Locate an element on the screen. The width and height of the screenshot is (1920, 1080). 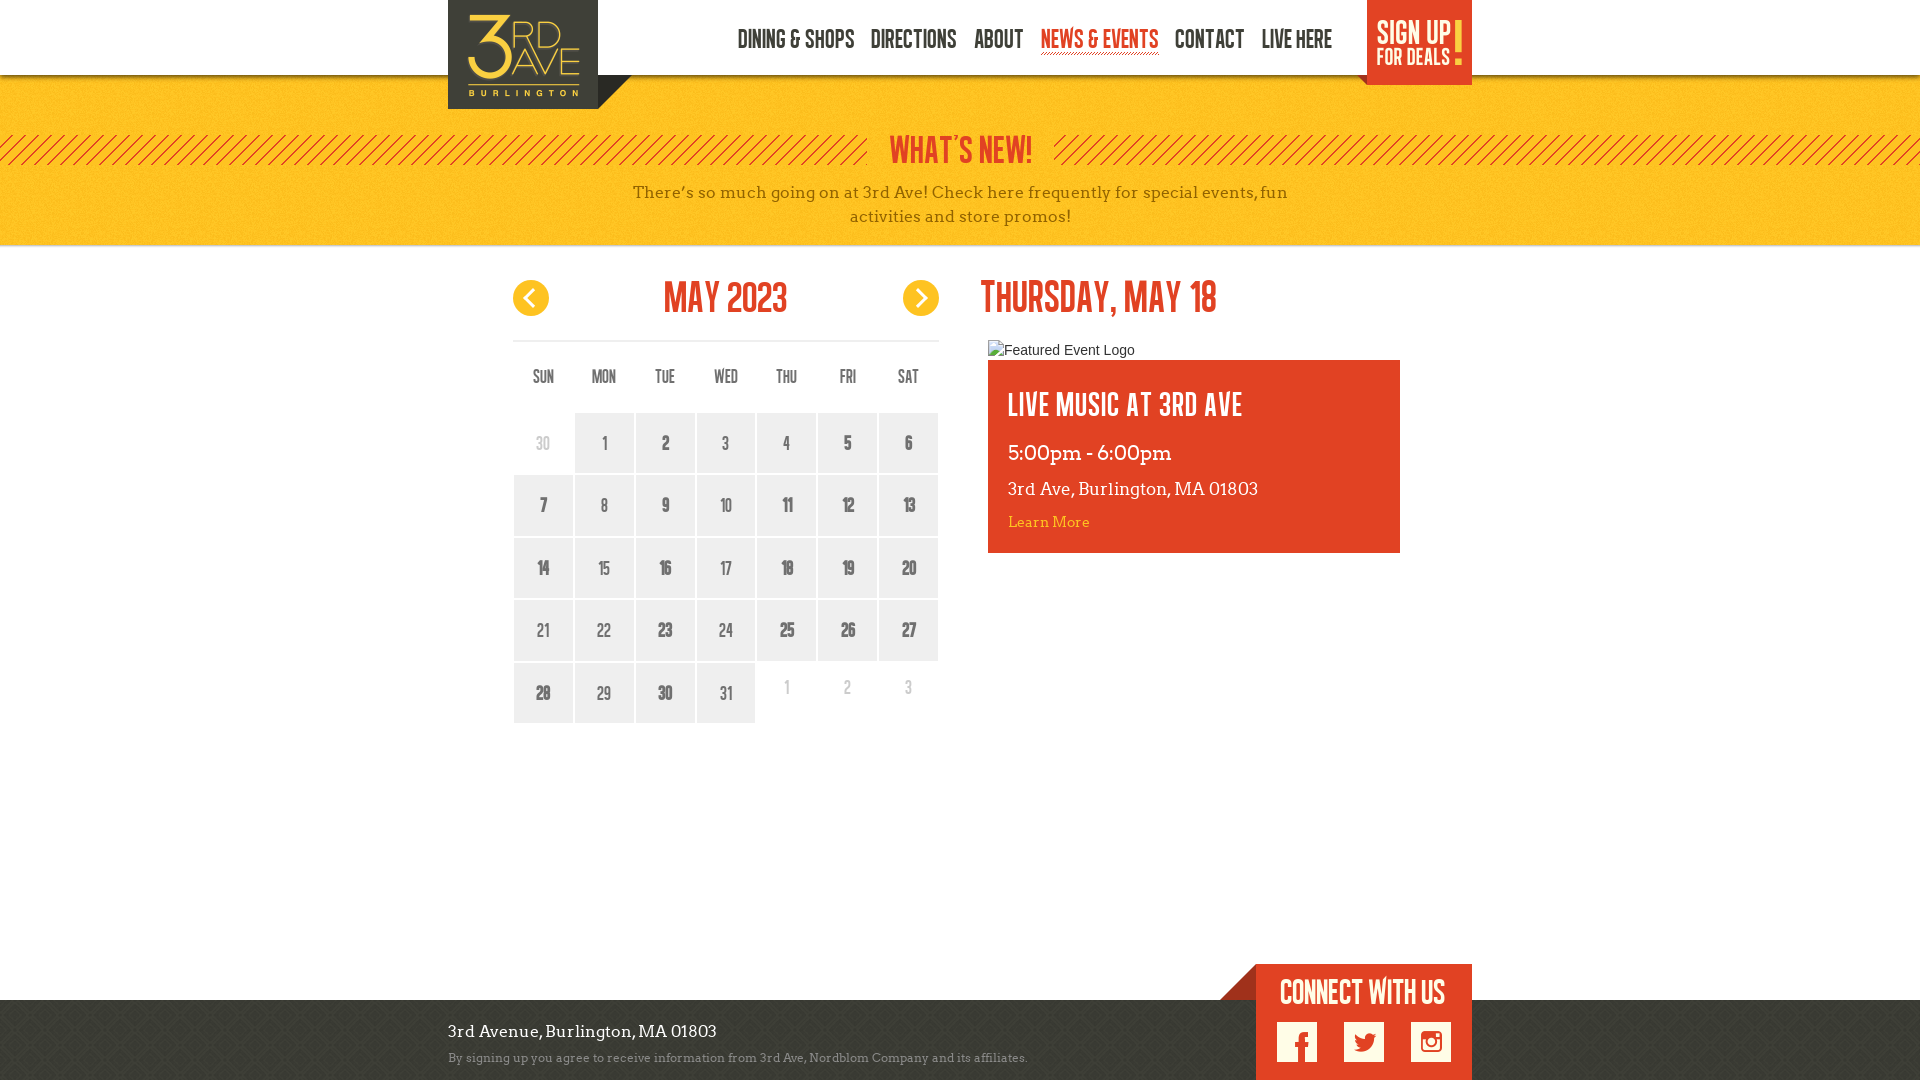
20 is located at coordinates (908, 568).